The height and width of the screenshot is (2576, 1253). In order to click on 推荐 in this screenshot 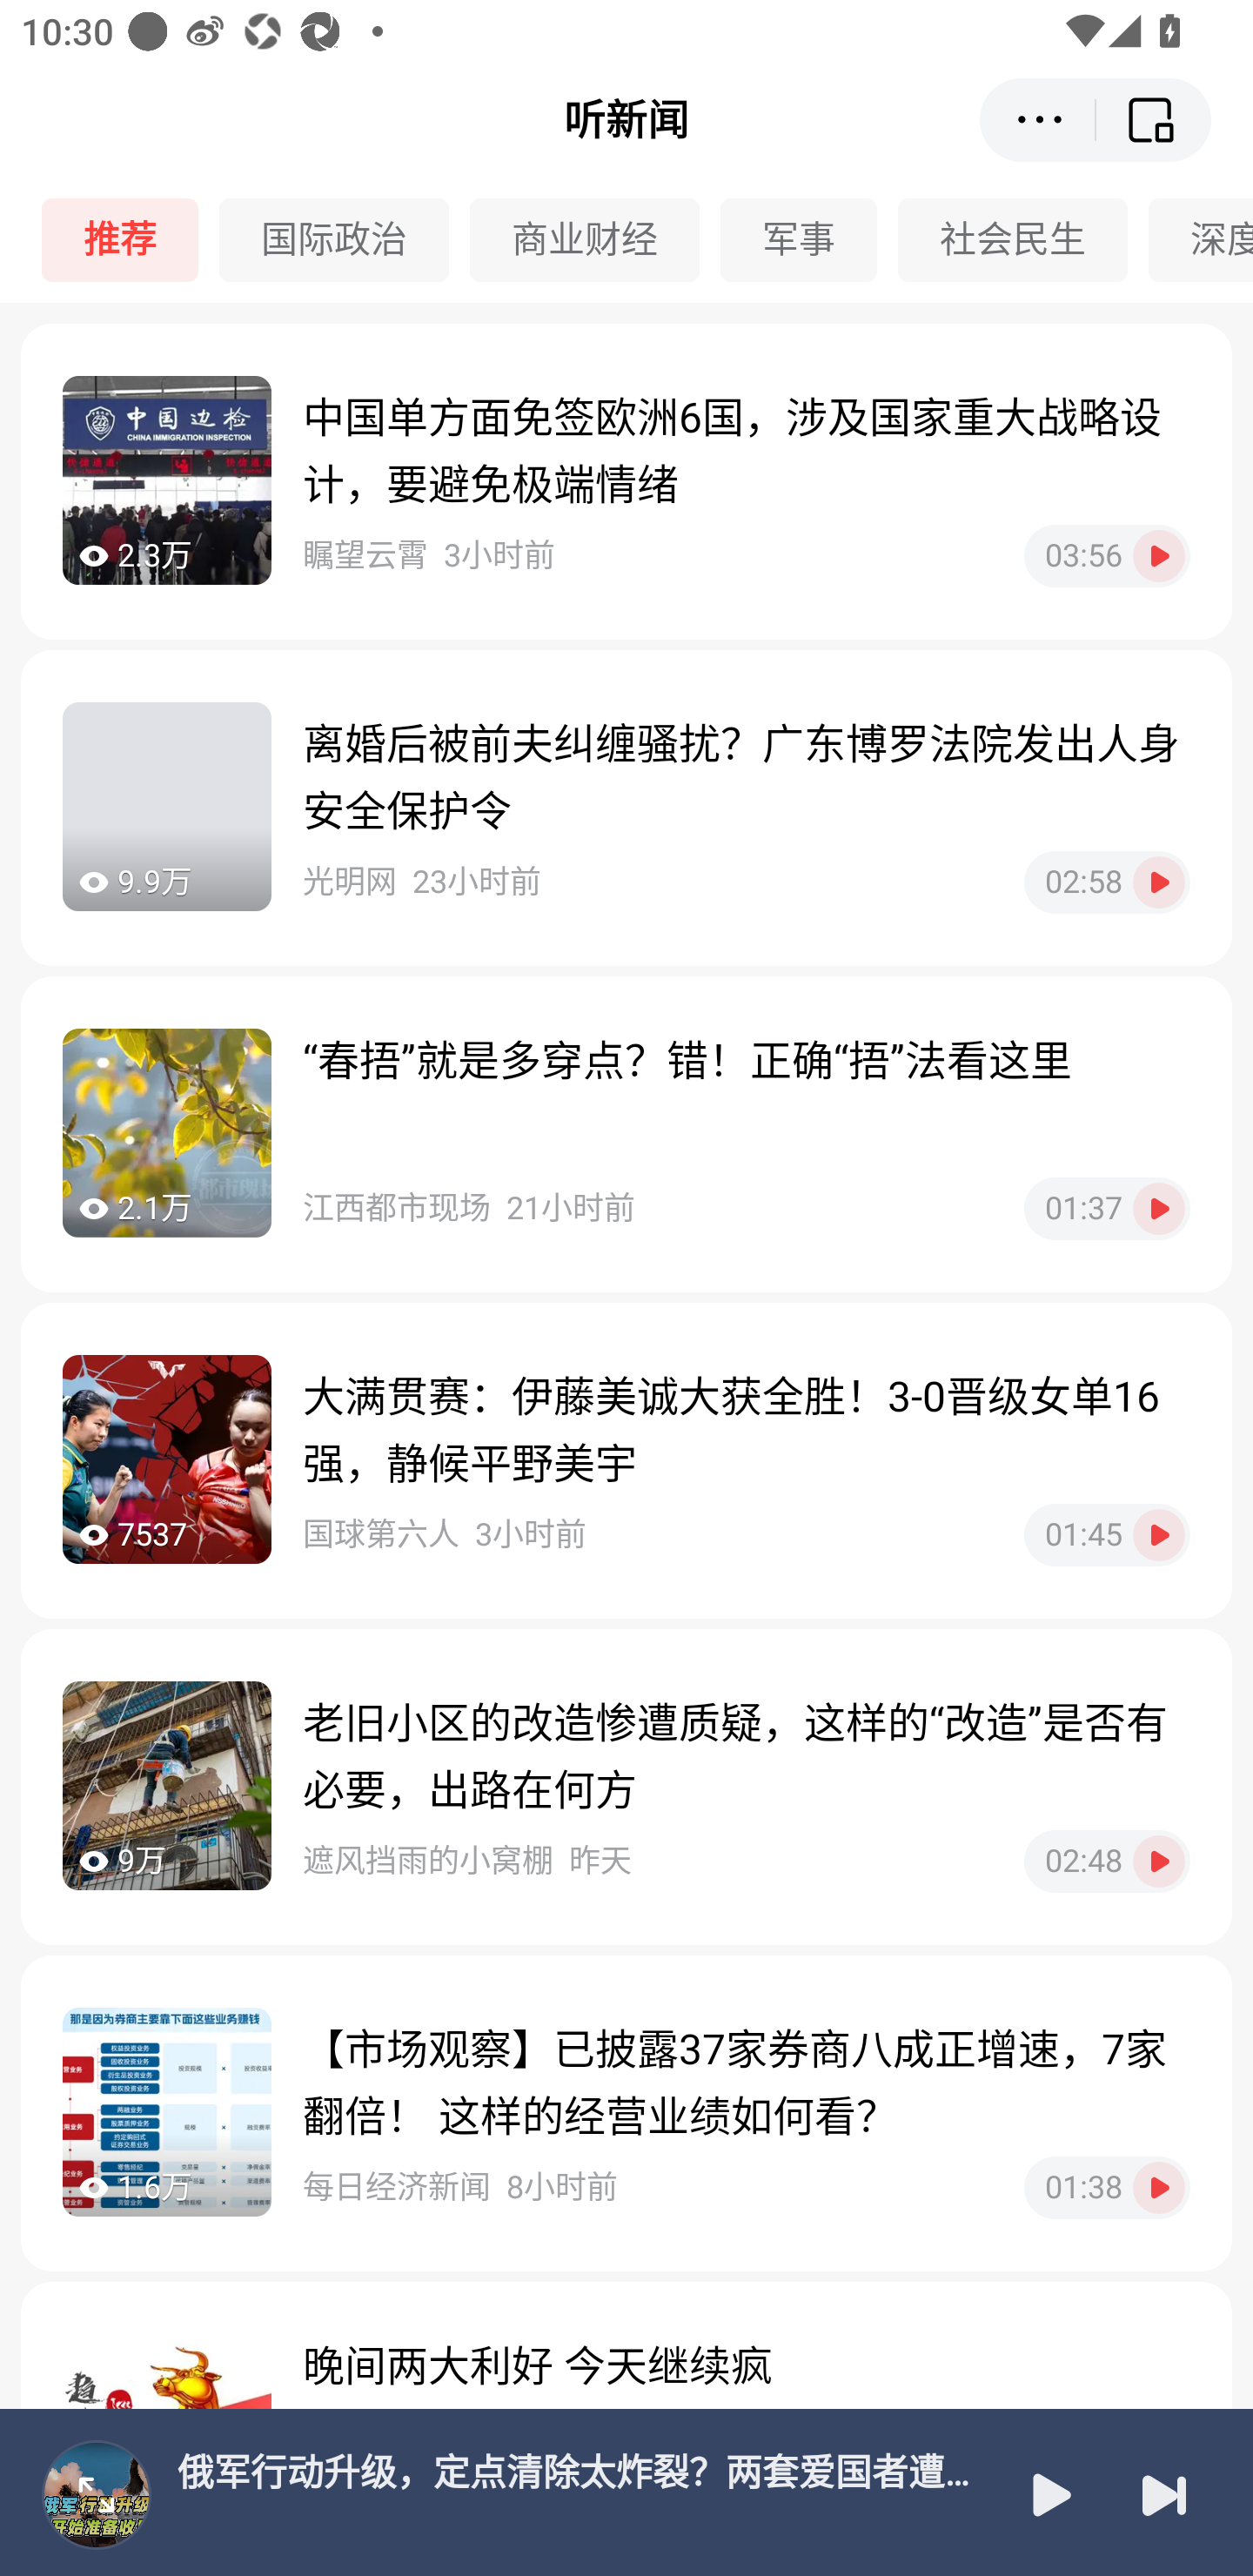, I will do `click(130, 240)`.